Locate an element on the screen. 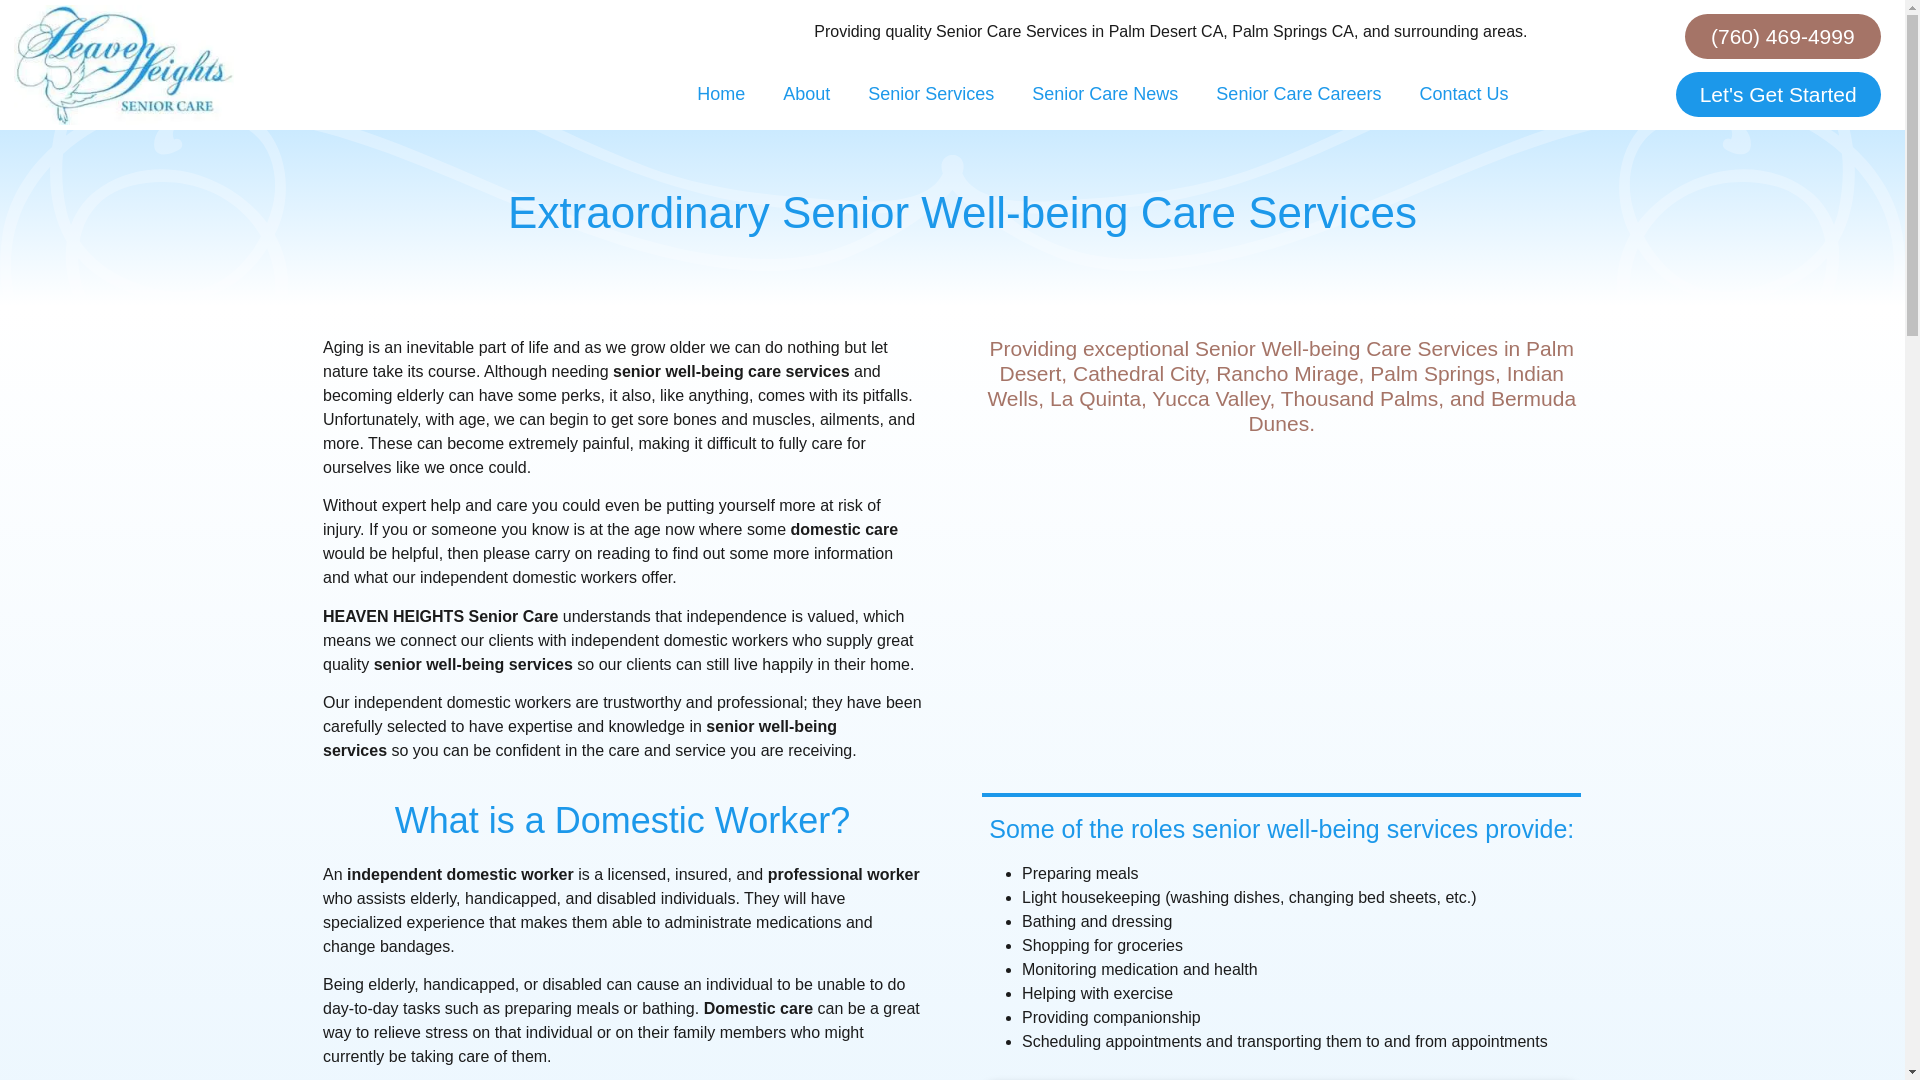  Home is located at coordinates (720, 93).